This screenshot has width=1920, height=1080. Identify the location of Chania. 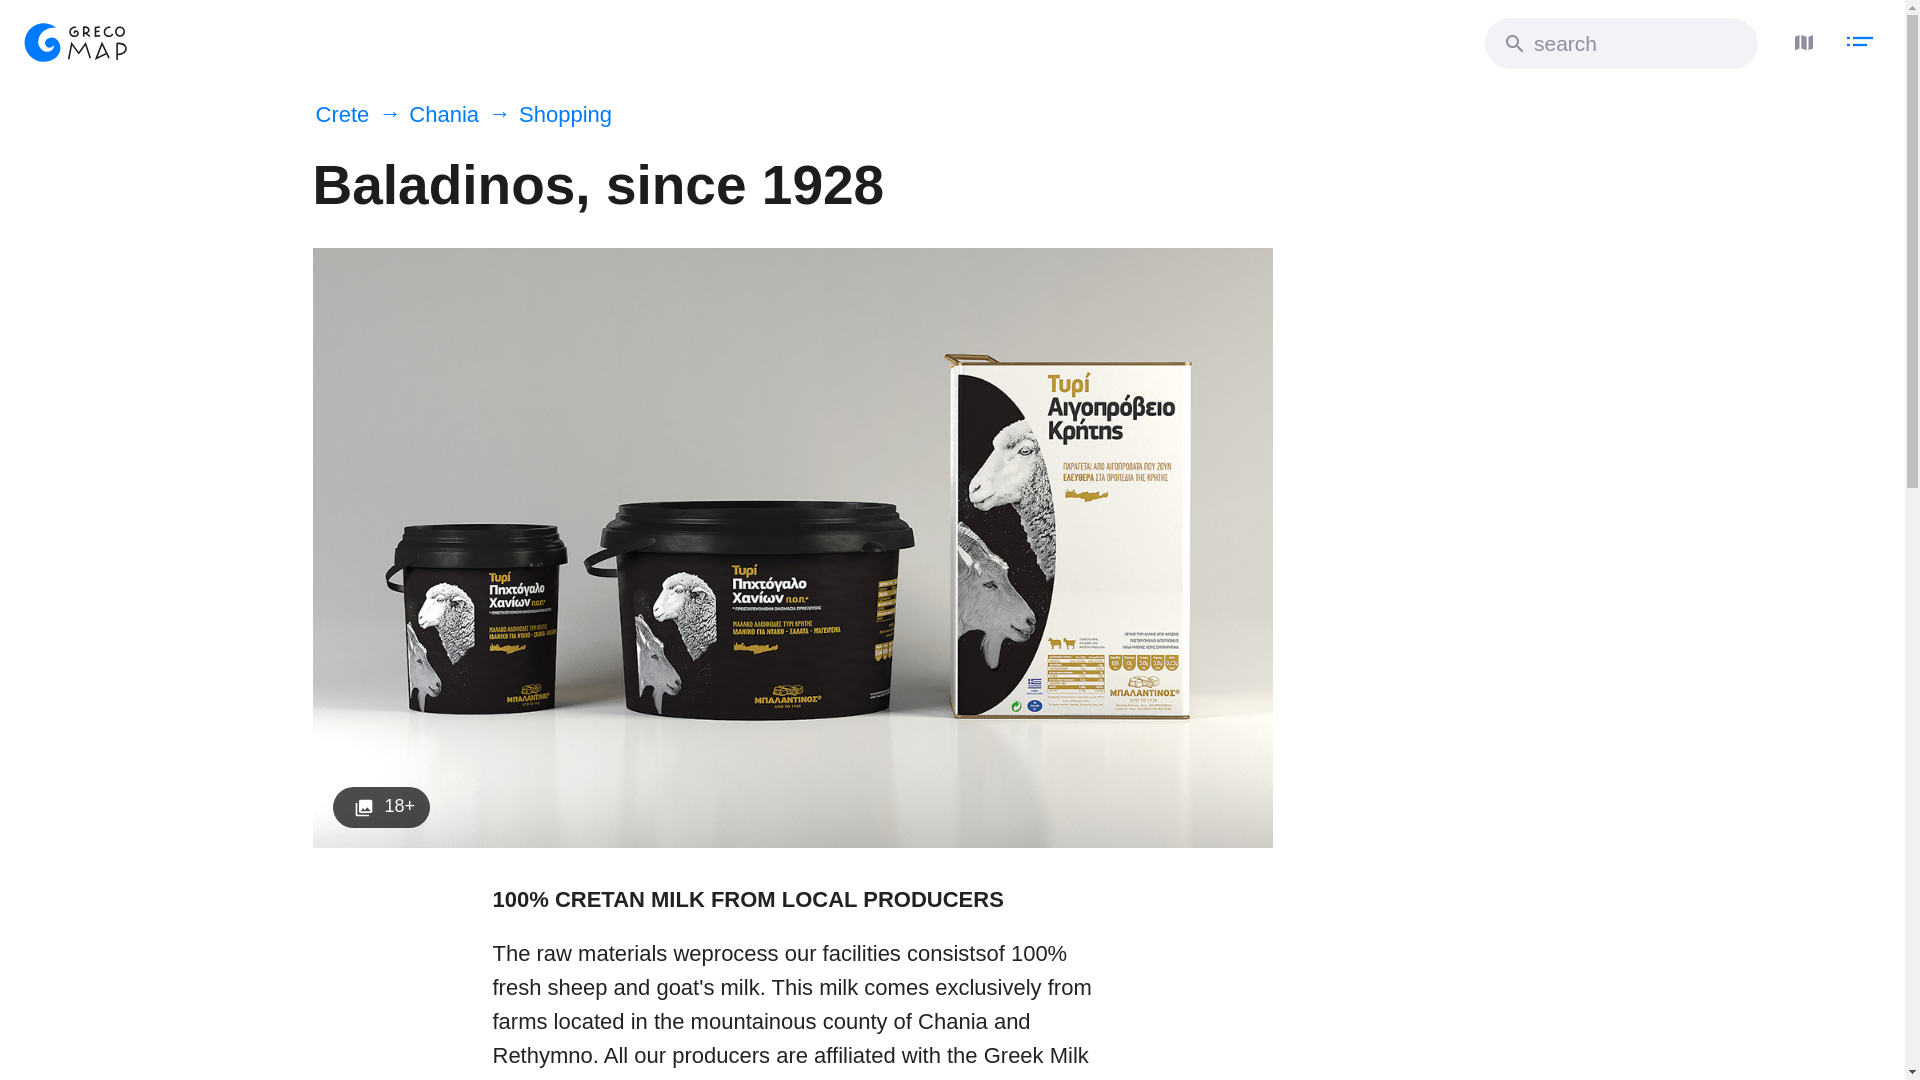
(434, 115).